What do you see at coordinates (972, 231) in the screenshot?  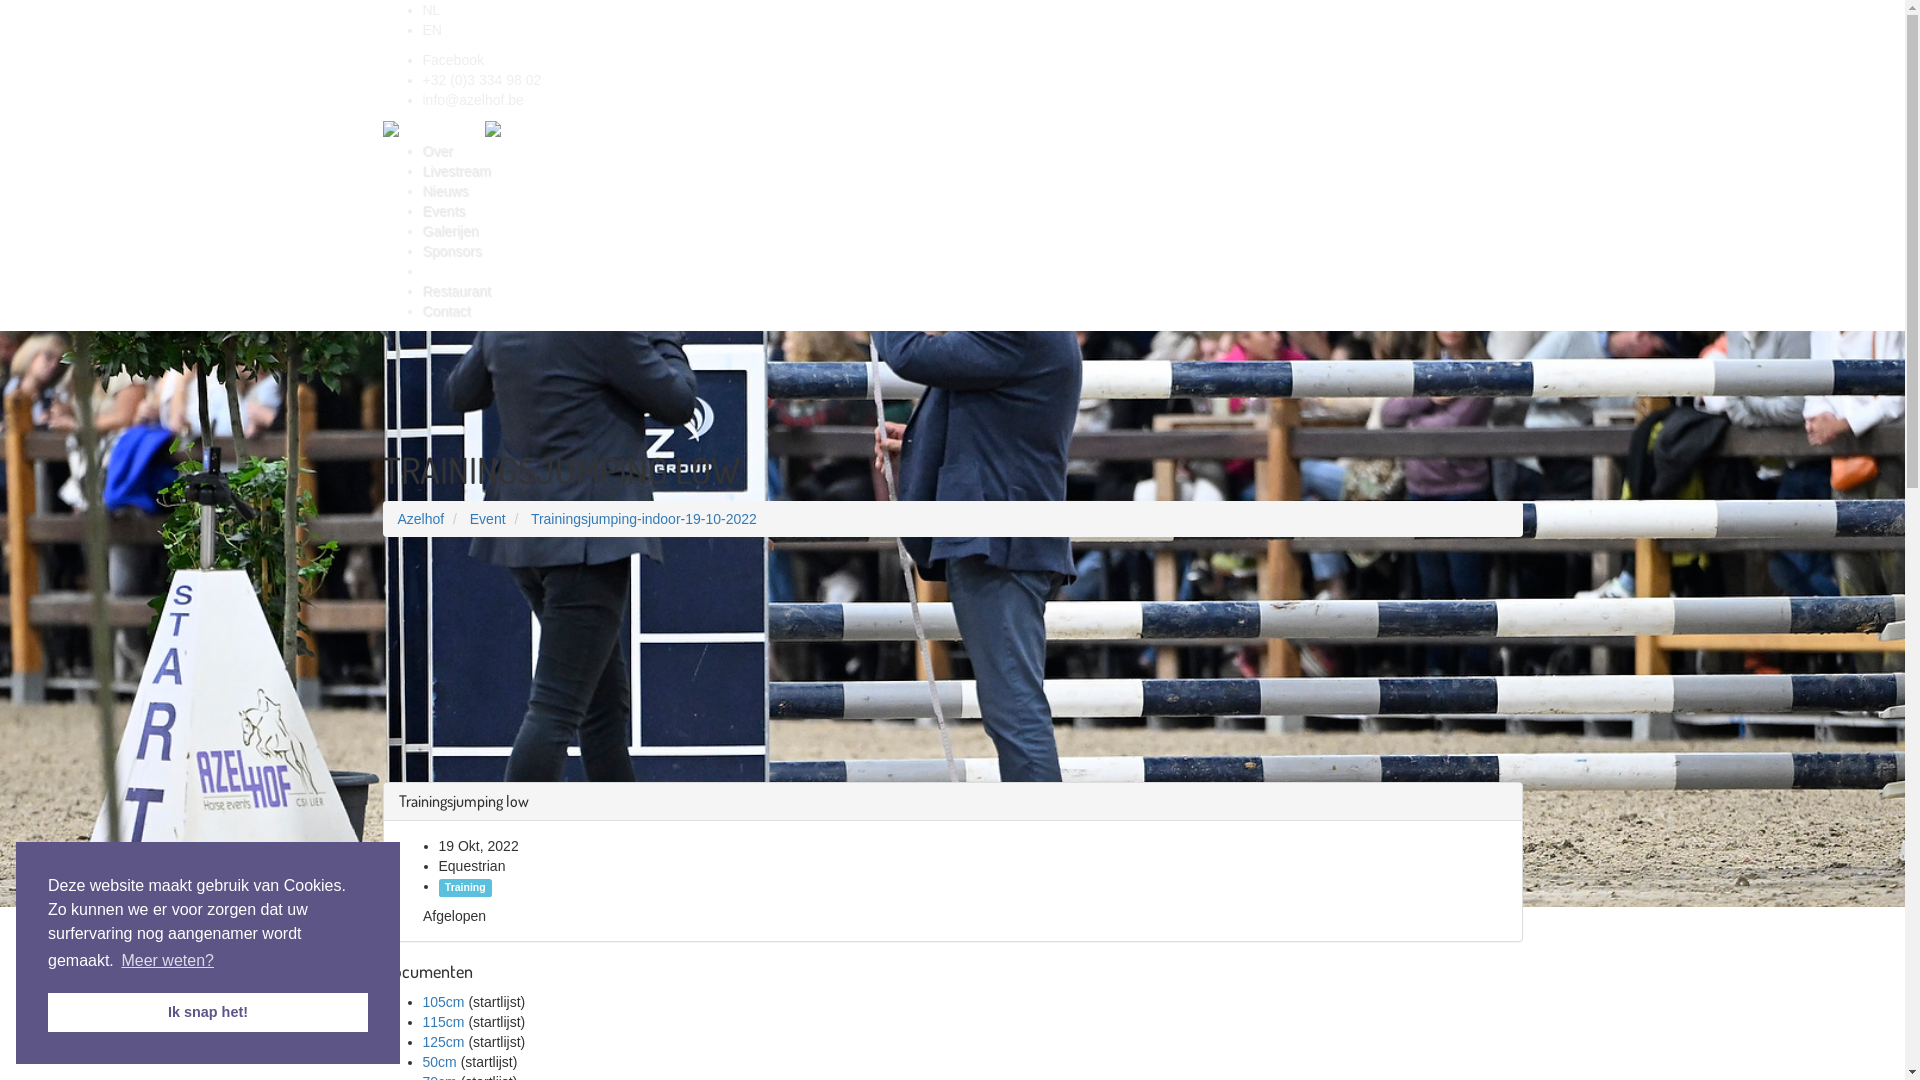 I see `Galerijen` at bounding box center [972, 231].